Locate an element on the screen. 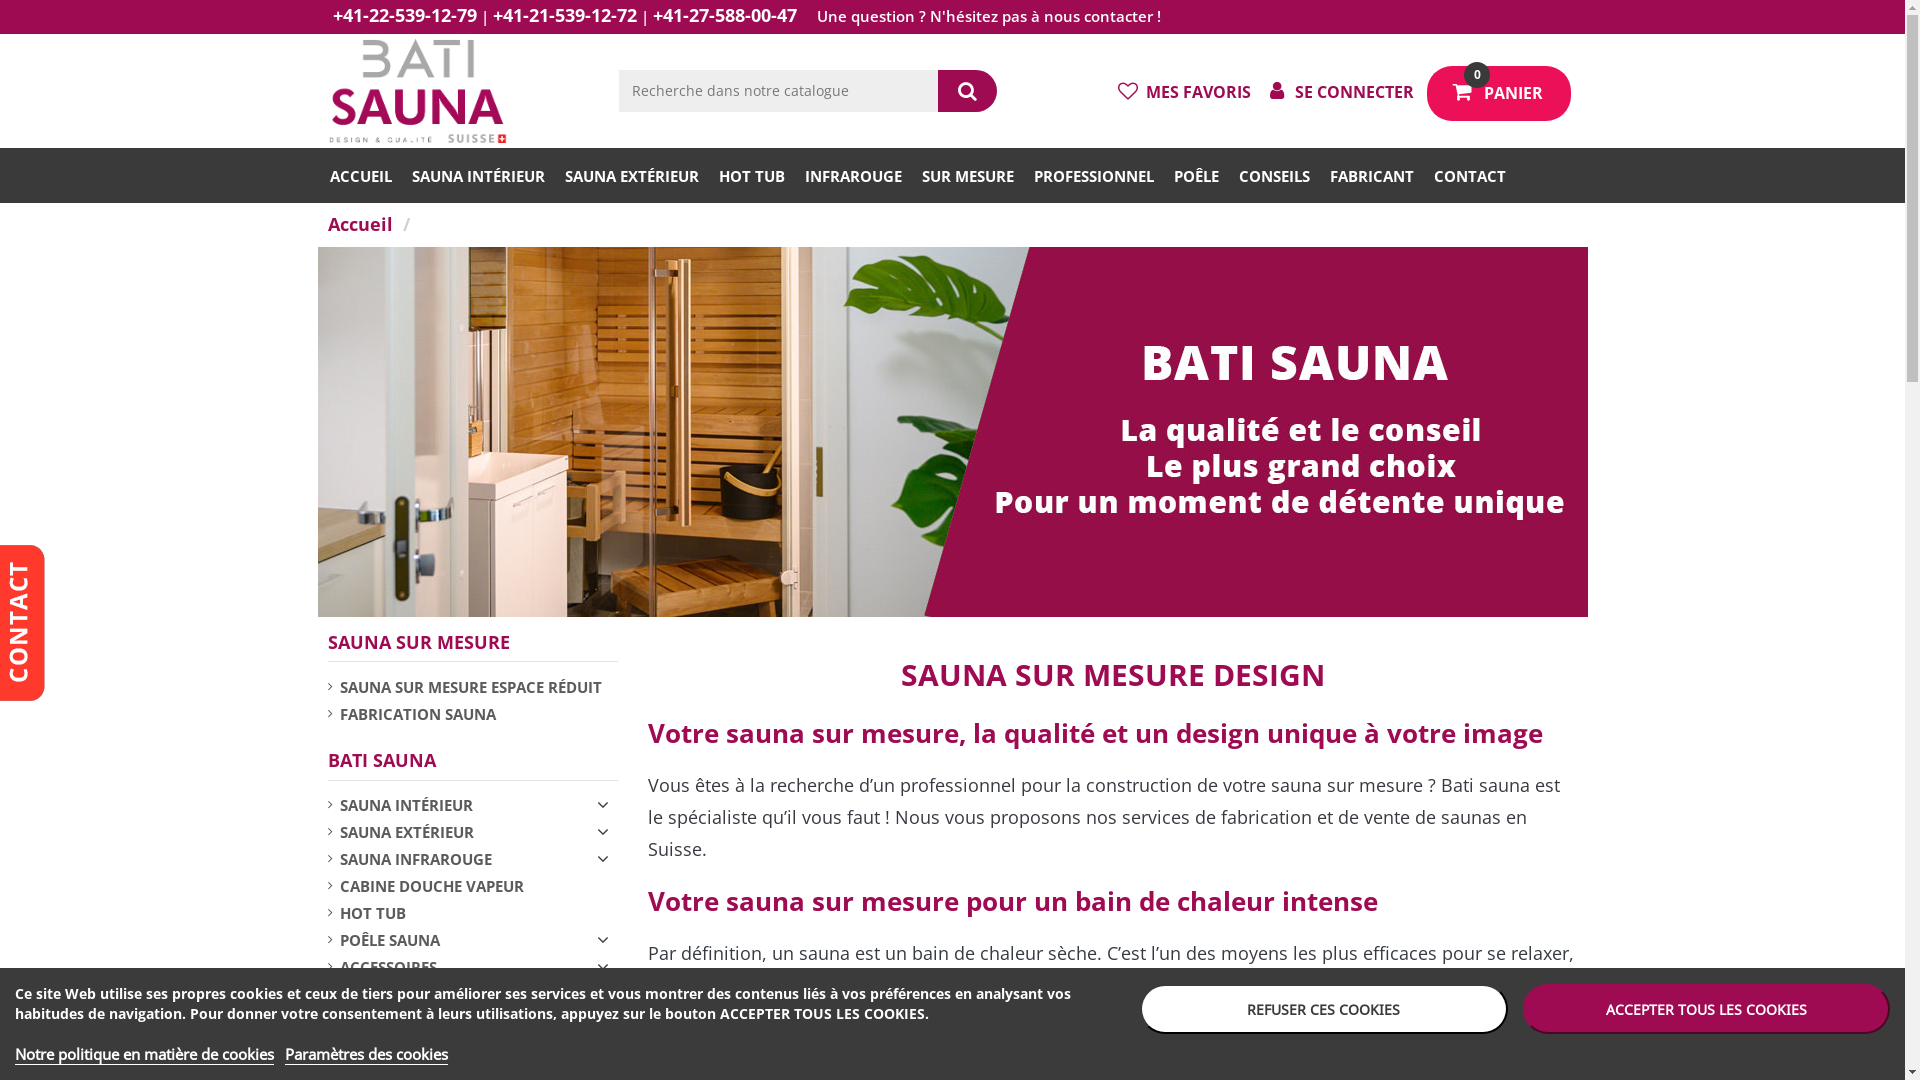 The image size is (1920, 1080). +41-21-539-12-72 is located at coordinates (564, 15).